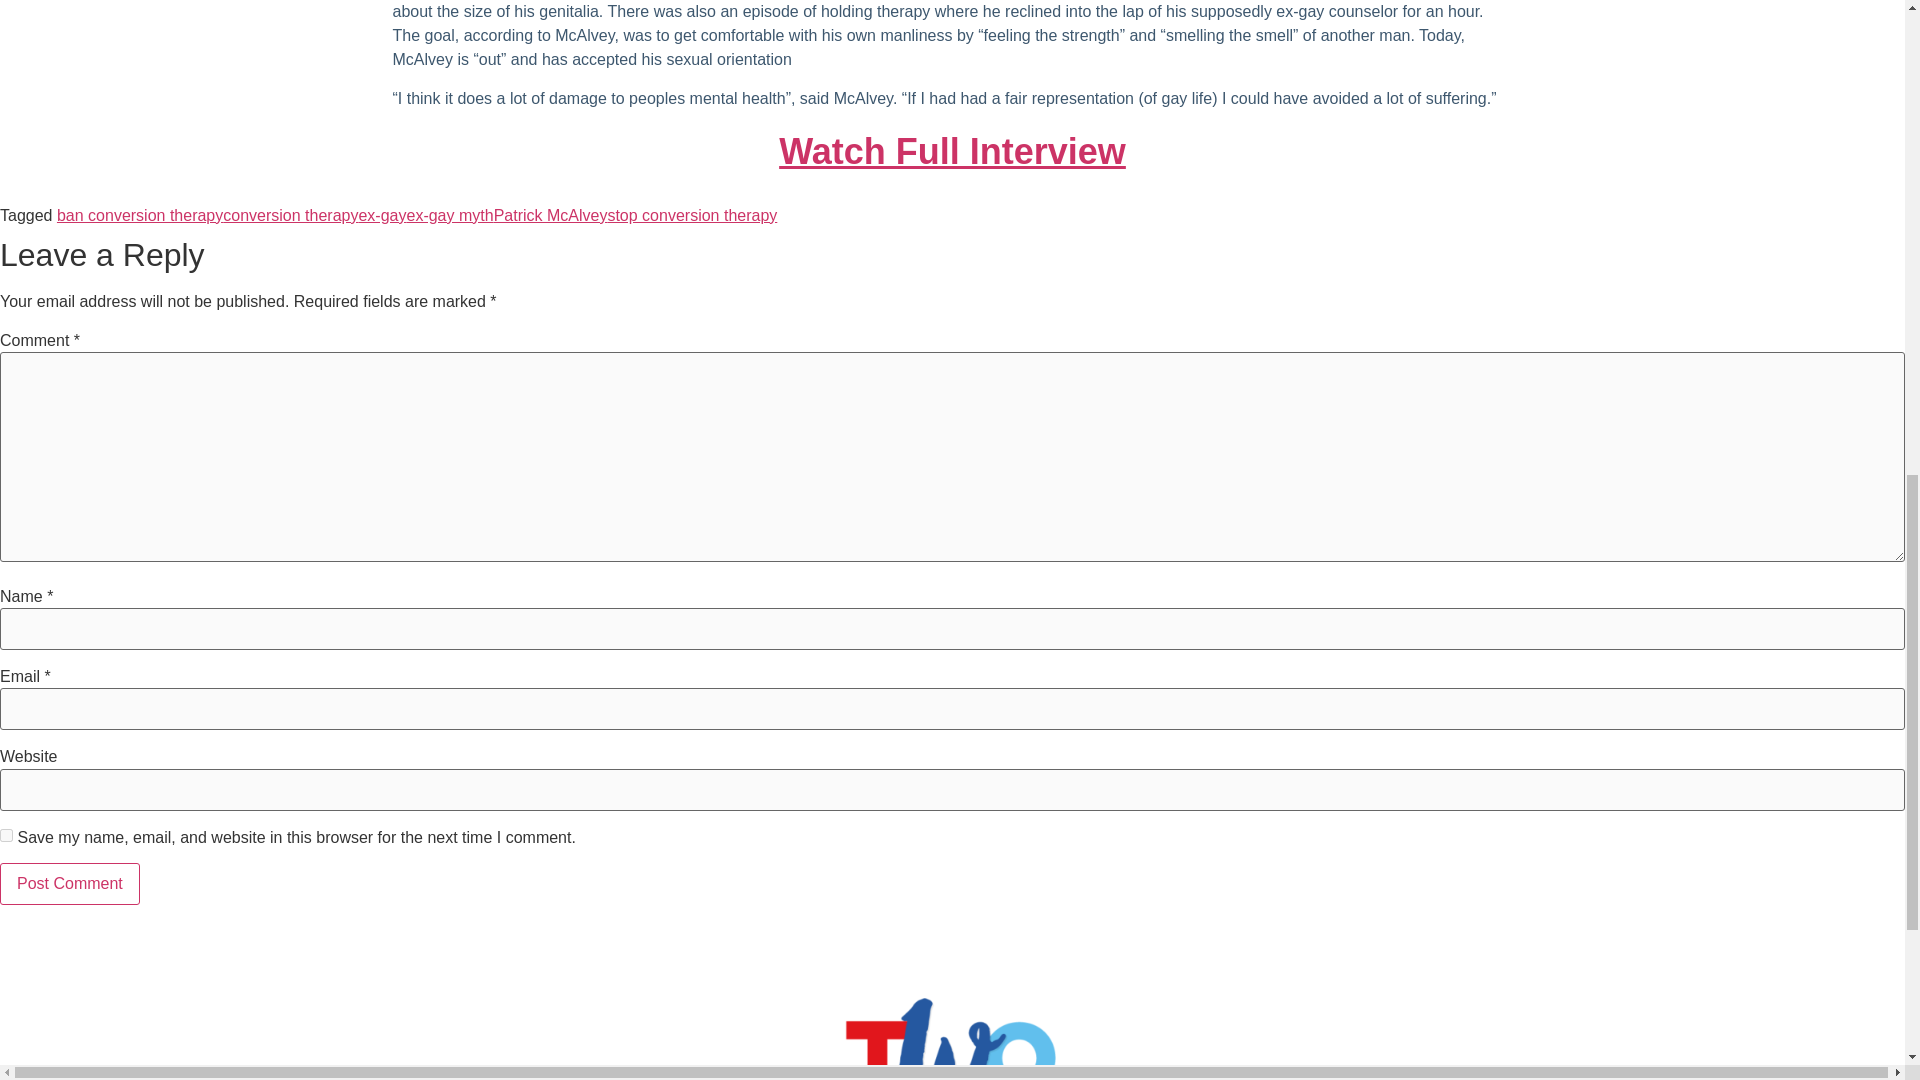 The height and width of the screenshot is (1080, 1920). I want to click on Watch Full Interview, so click(952, 150).